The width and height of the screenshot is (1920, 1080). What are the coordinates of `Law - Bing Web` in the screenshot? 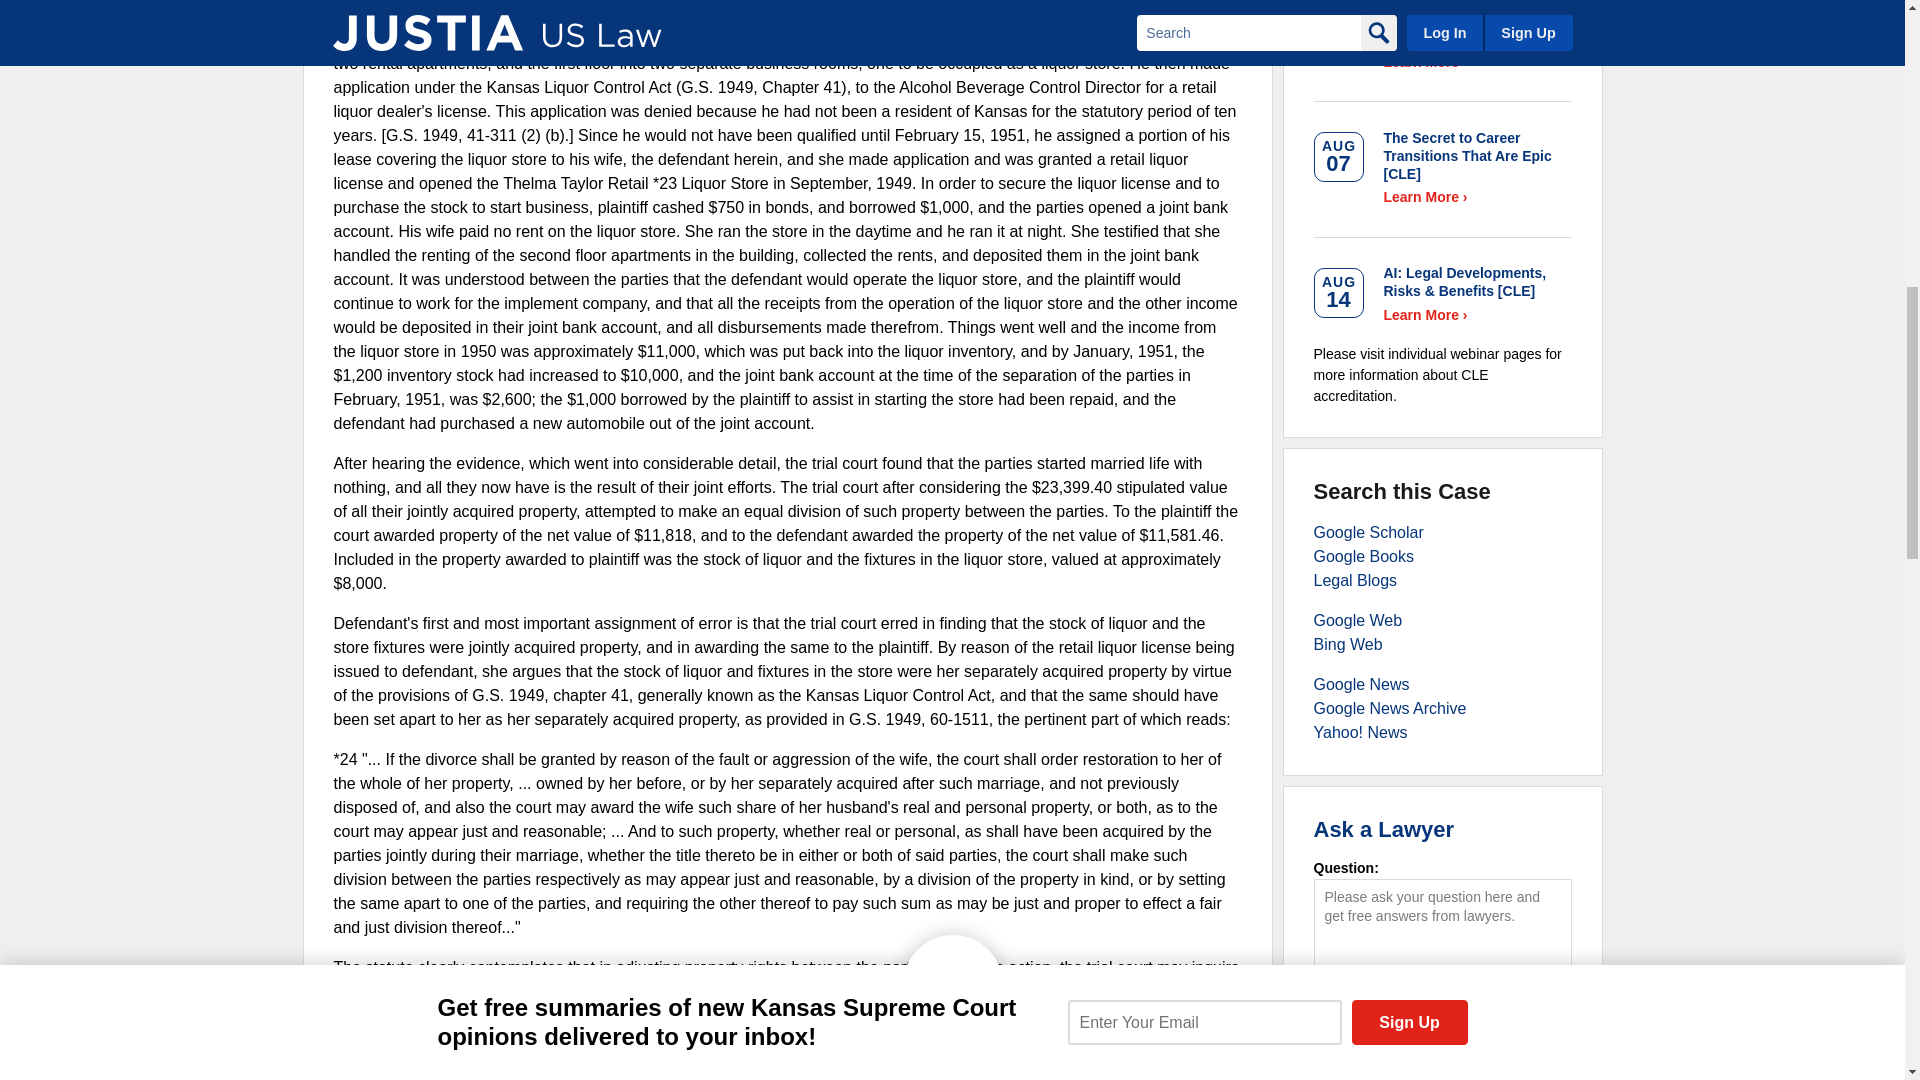 It's located at (1348, 644).